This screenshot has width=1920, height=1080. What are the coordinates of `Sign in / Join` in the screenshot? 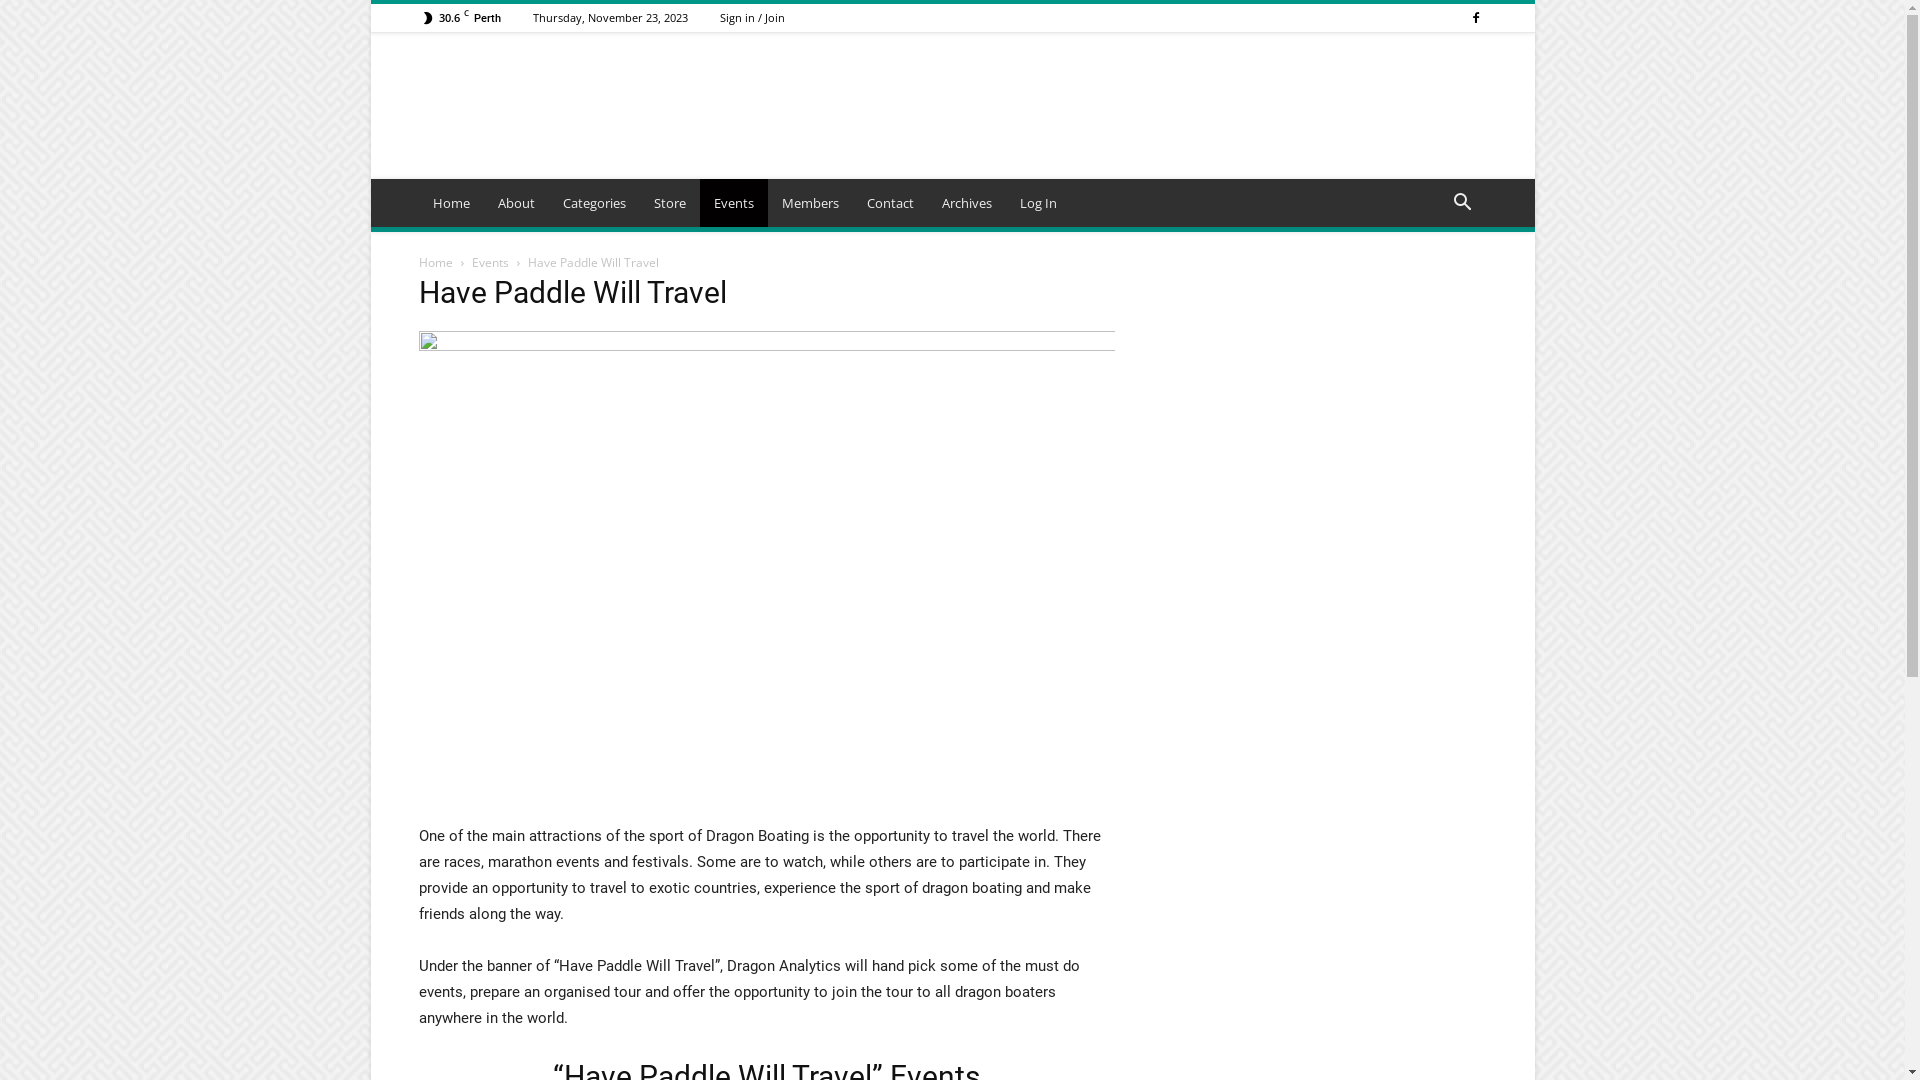 It's located at (752, 18).